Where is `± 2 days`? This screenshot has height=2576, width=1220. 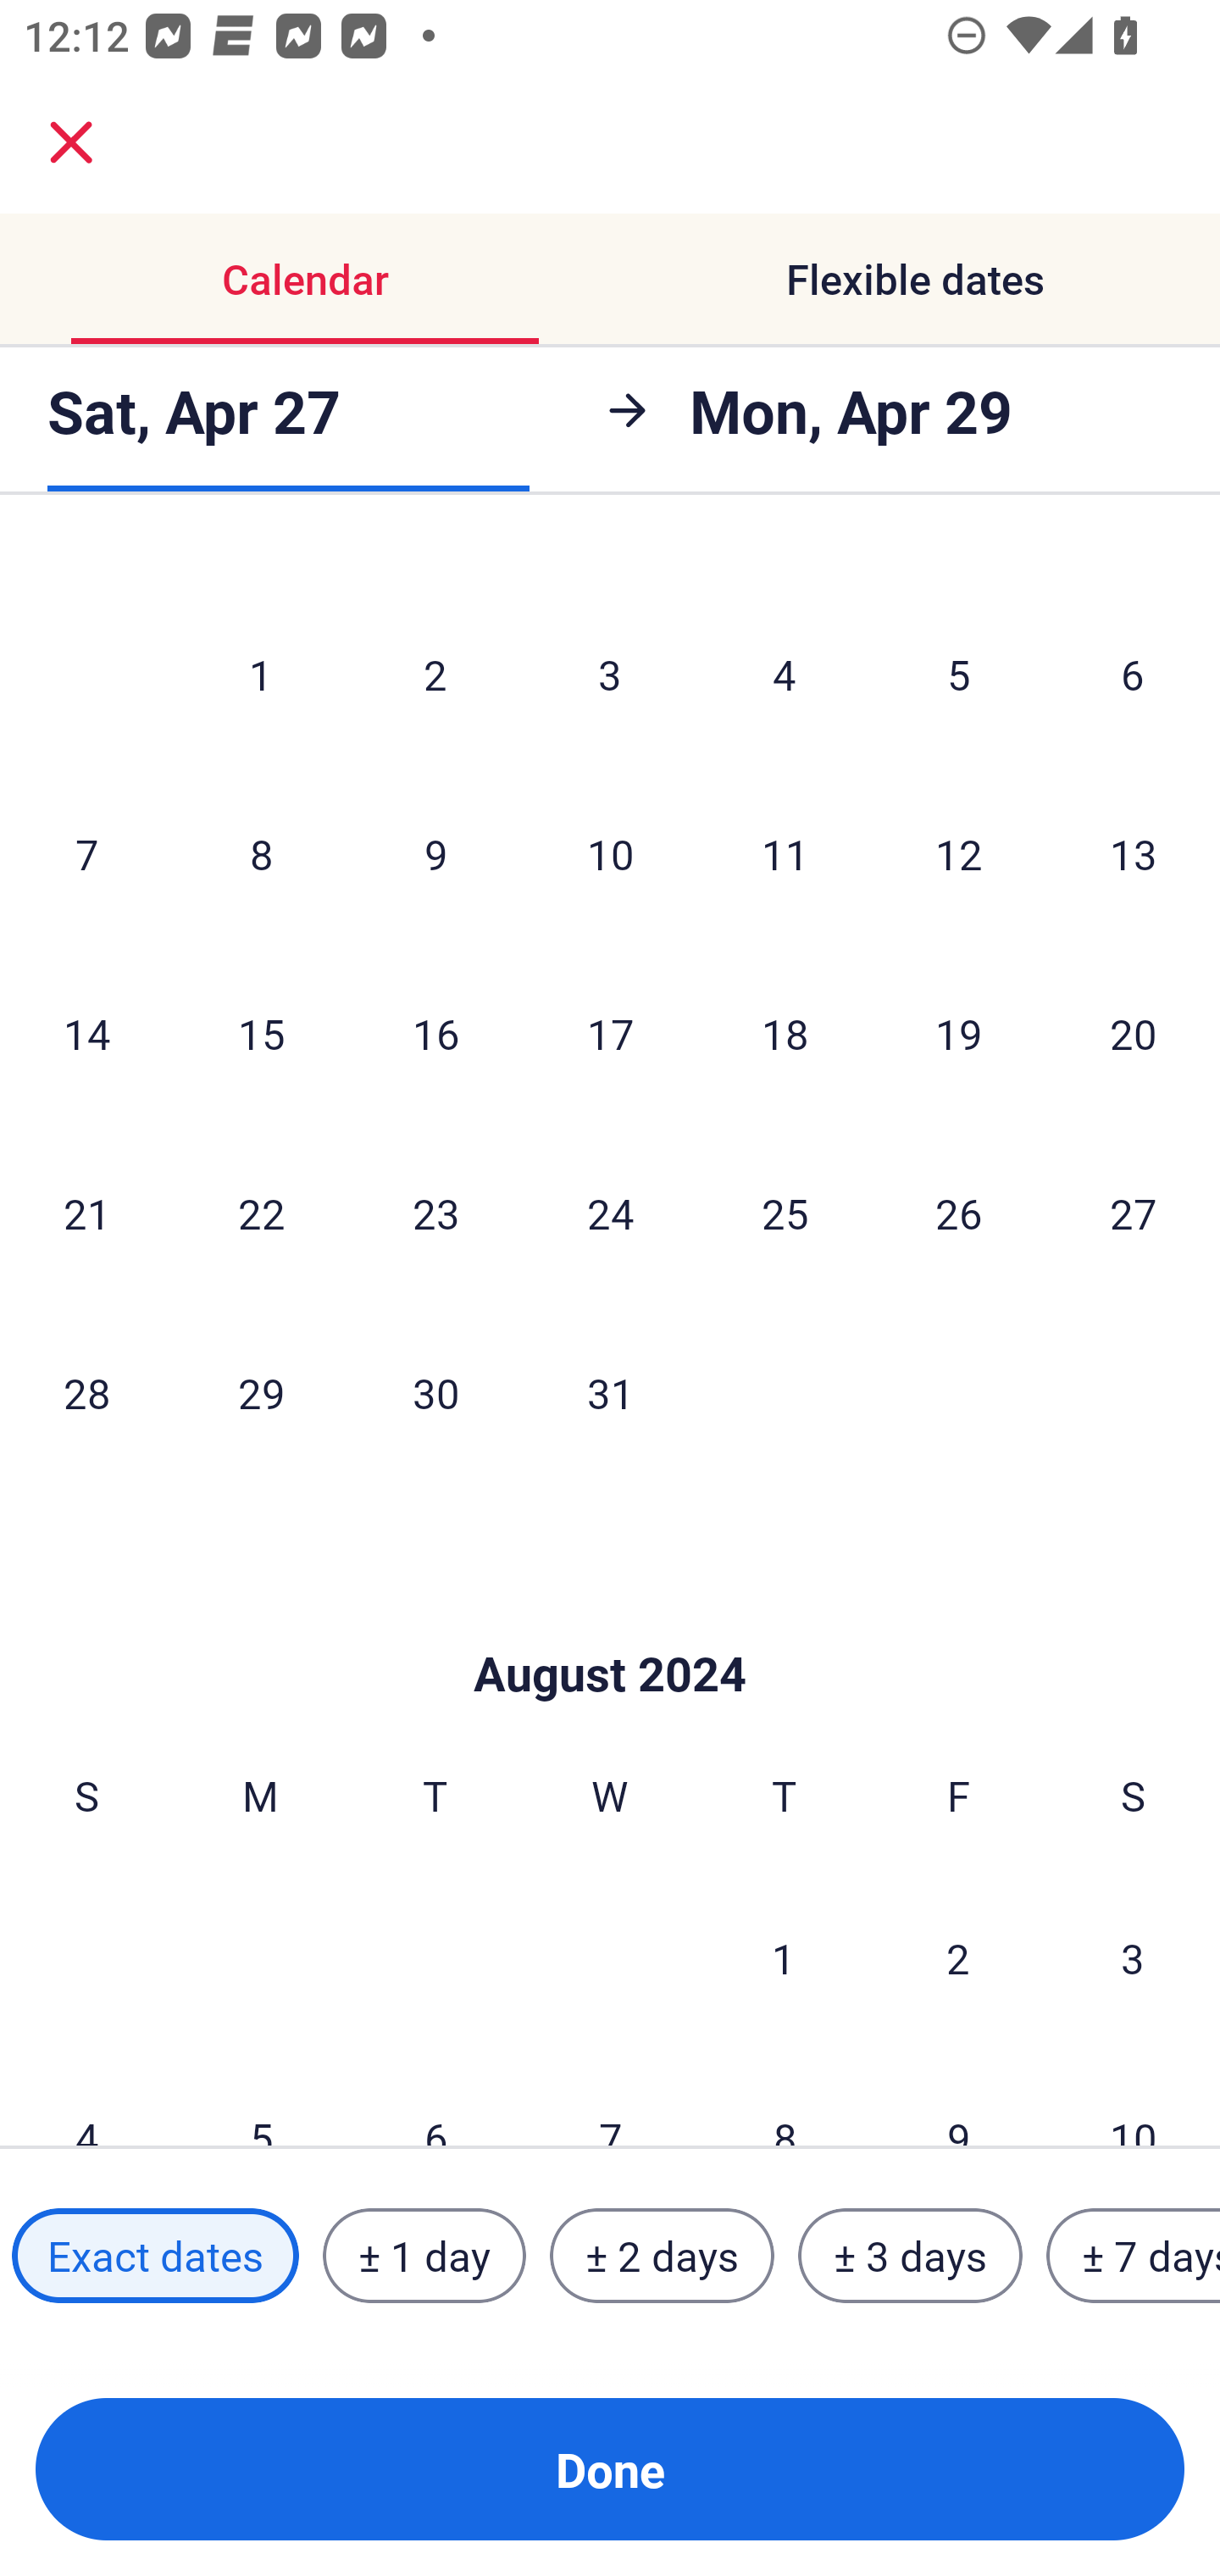
± 2 days is located at coordinates (663, 2255).